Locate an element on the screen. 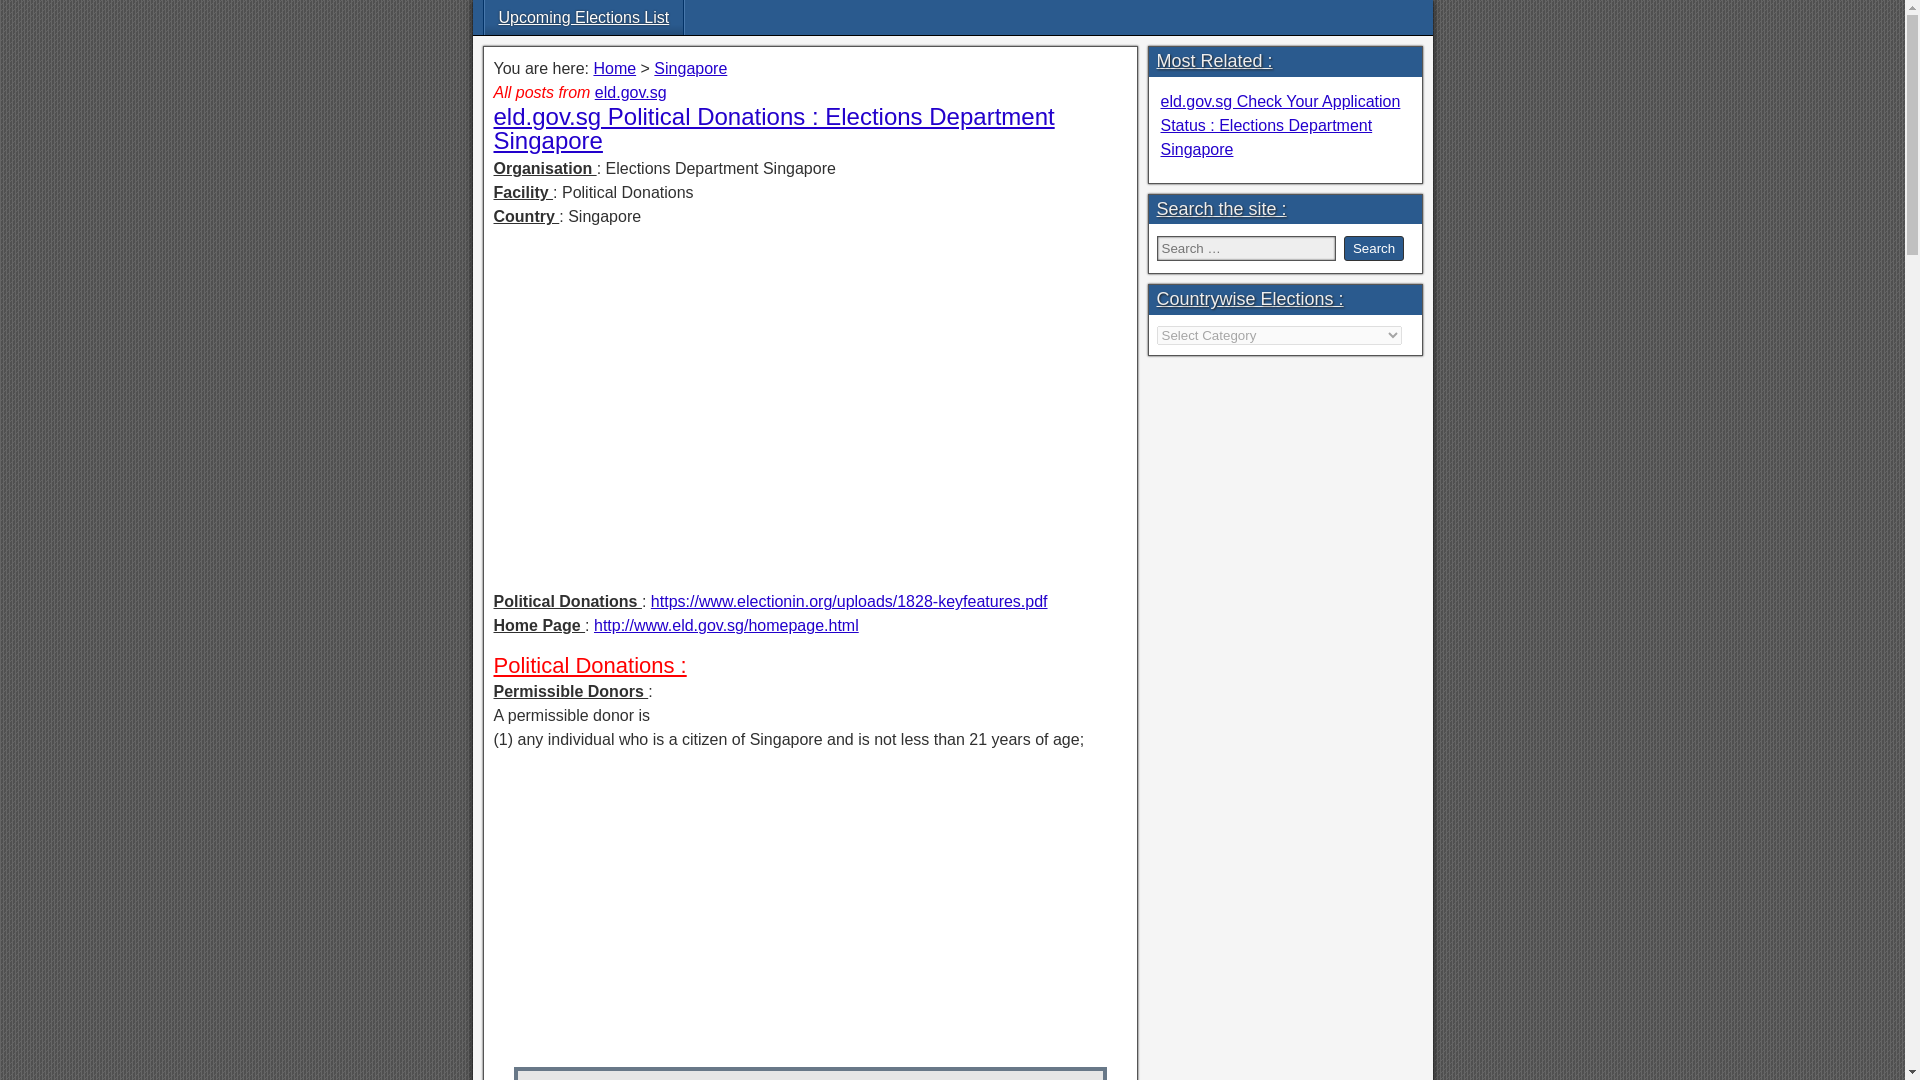 This screenshot has width=1920, height=1080. Singapore is located at coordinates (690, 68).